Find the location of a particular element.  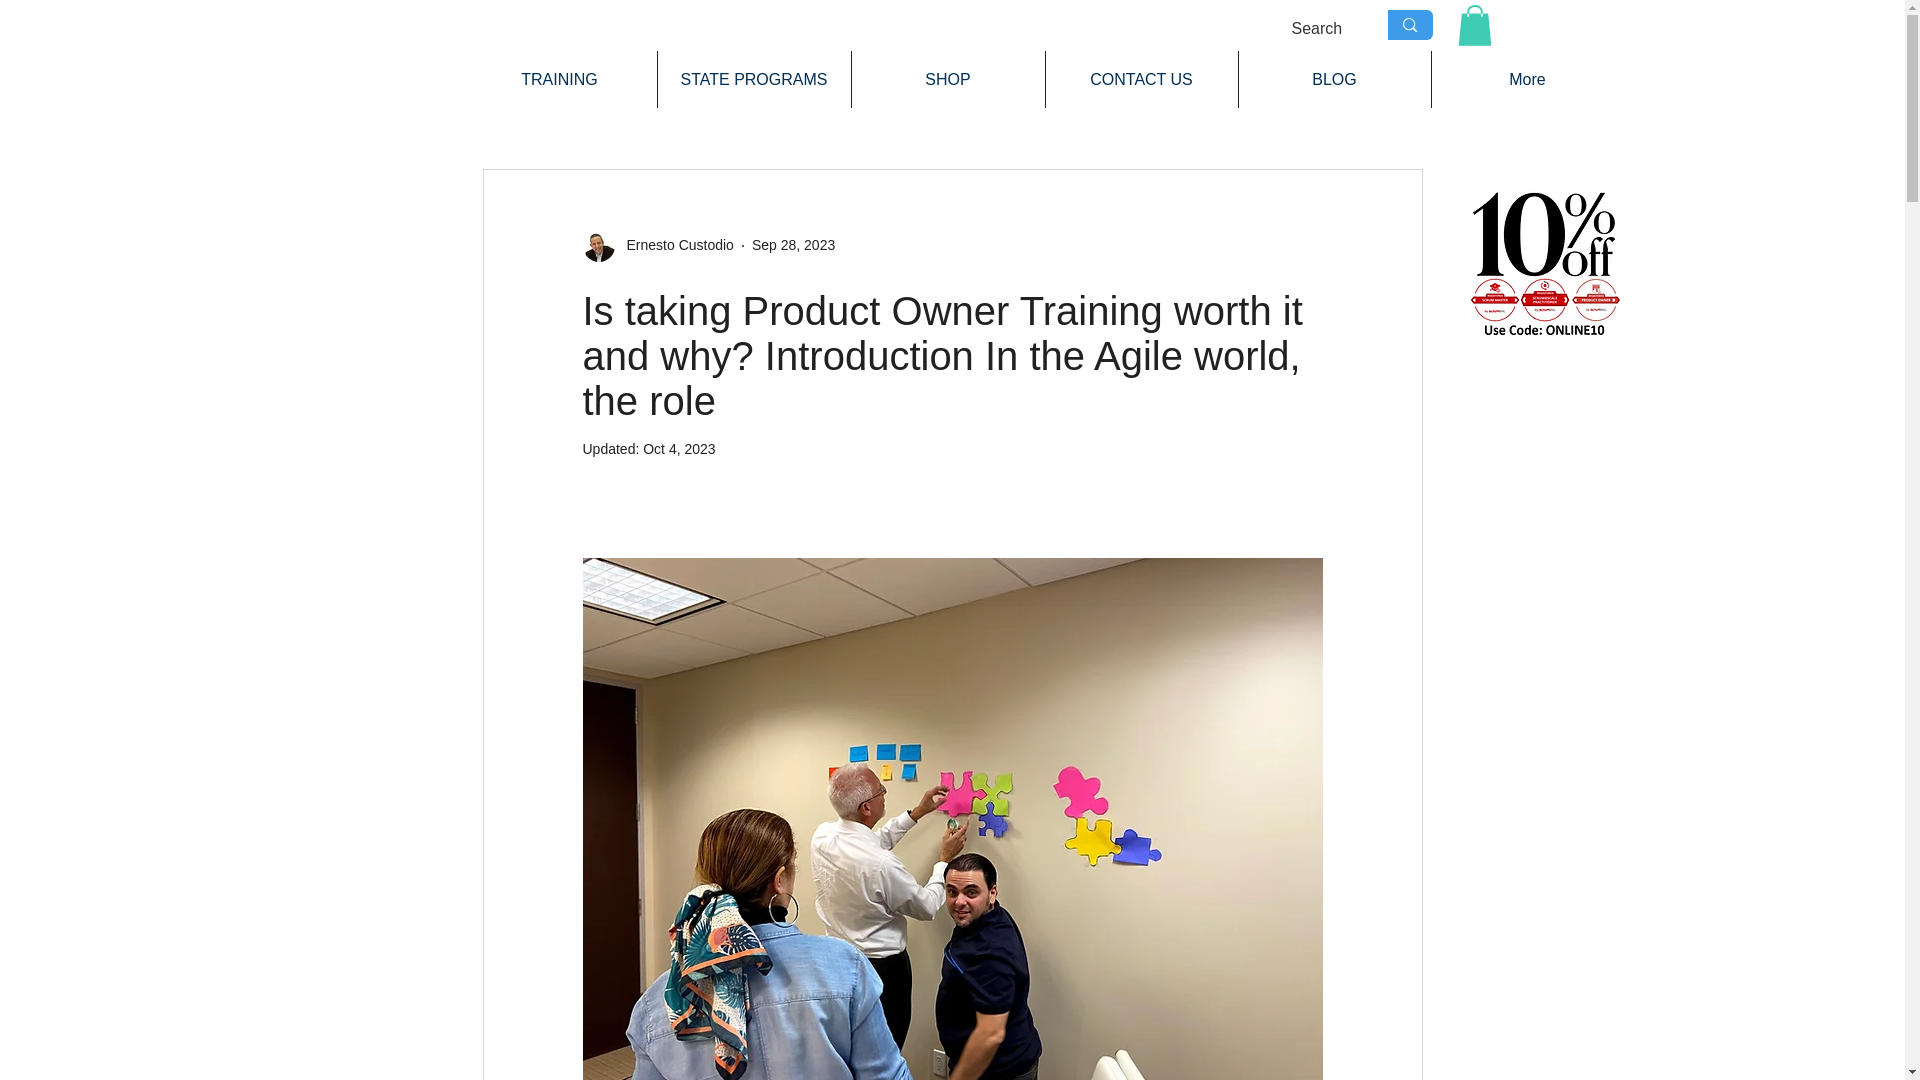

TRAINING is located at coordinates (559, 79).